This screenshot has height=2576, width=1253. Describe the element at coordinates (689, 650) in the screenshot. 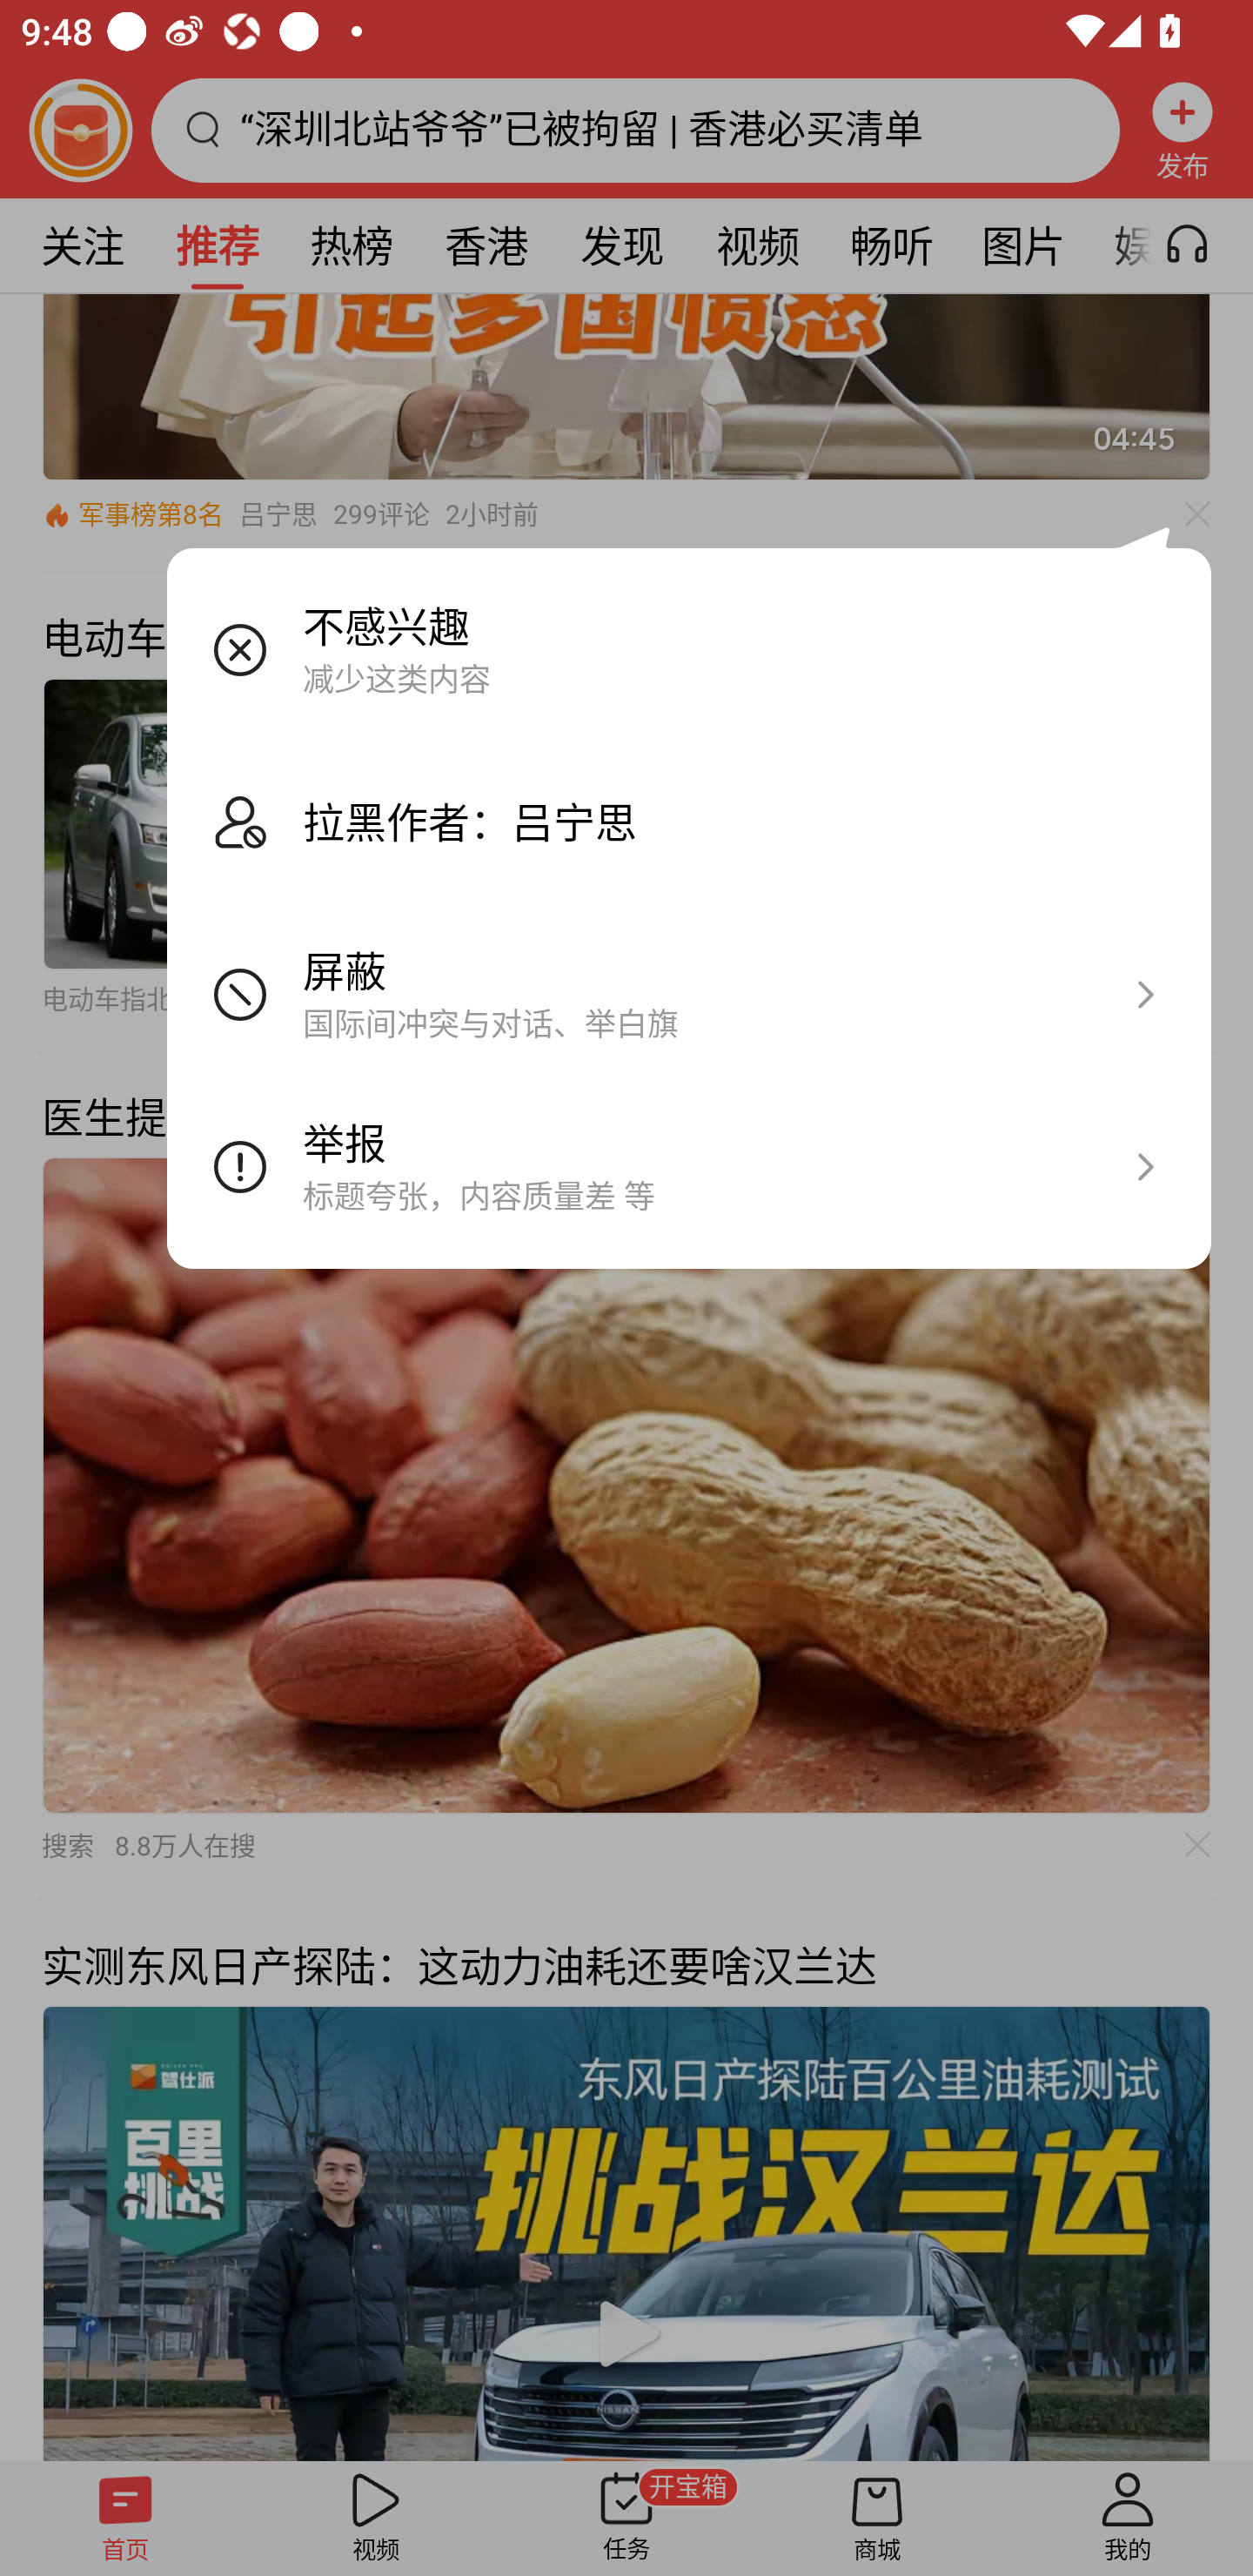

I see `不感兴趣 减少这类内容` at that location.